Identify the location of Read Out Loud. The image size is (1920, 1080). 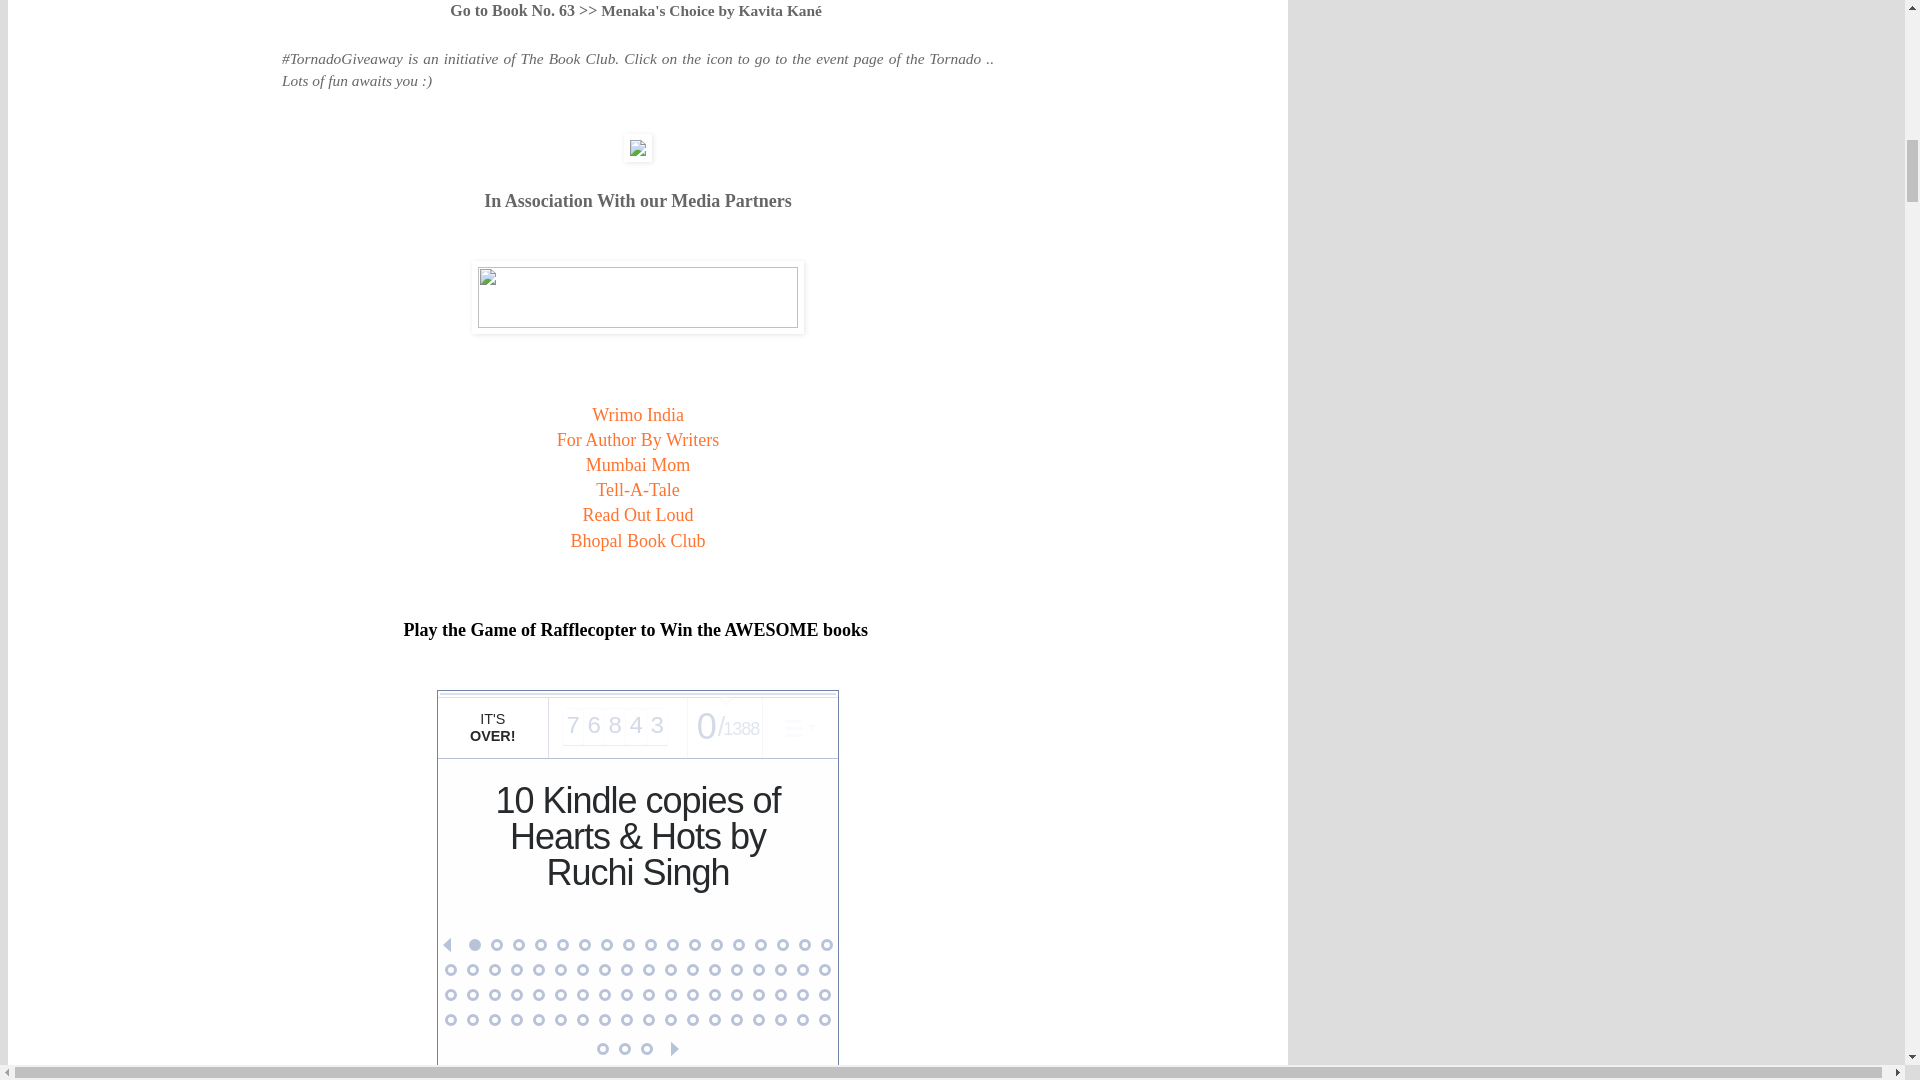
(637, 514).